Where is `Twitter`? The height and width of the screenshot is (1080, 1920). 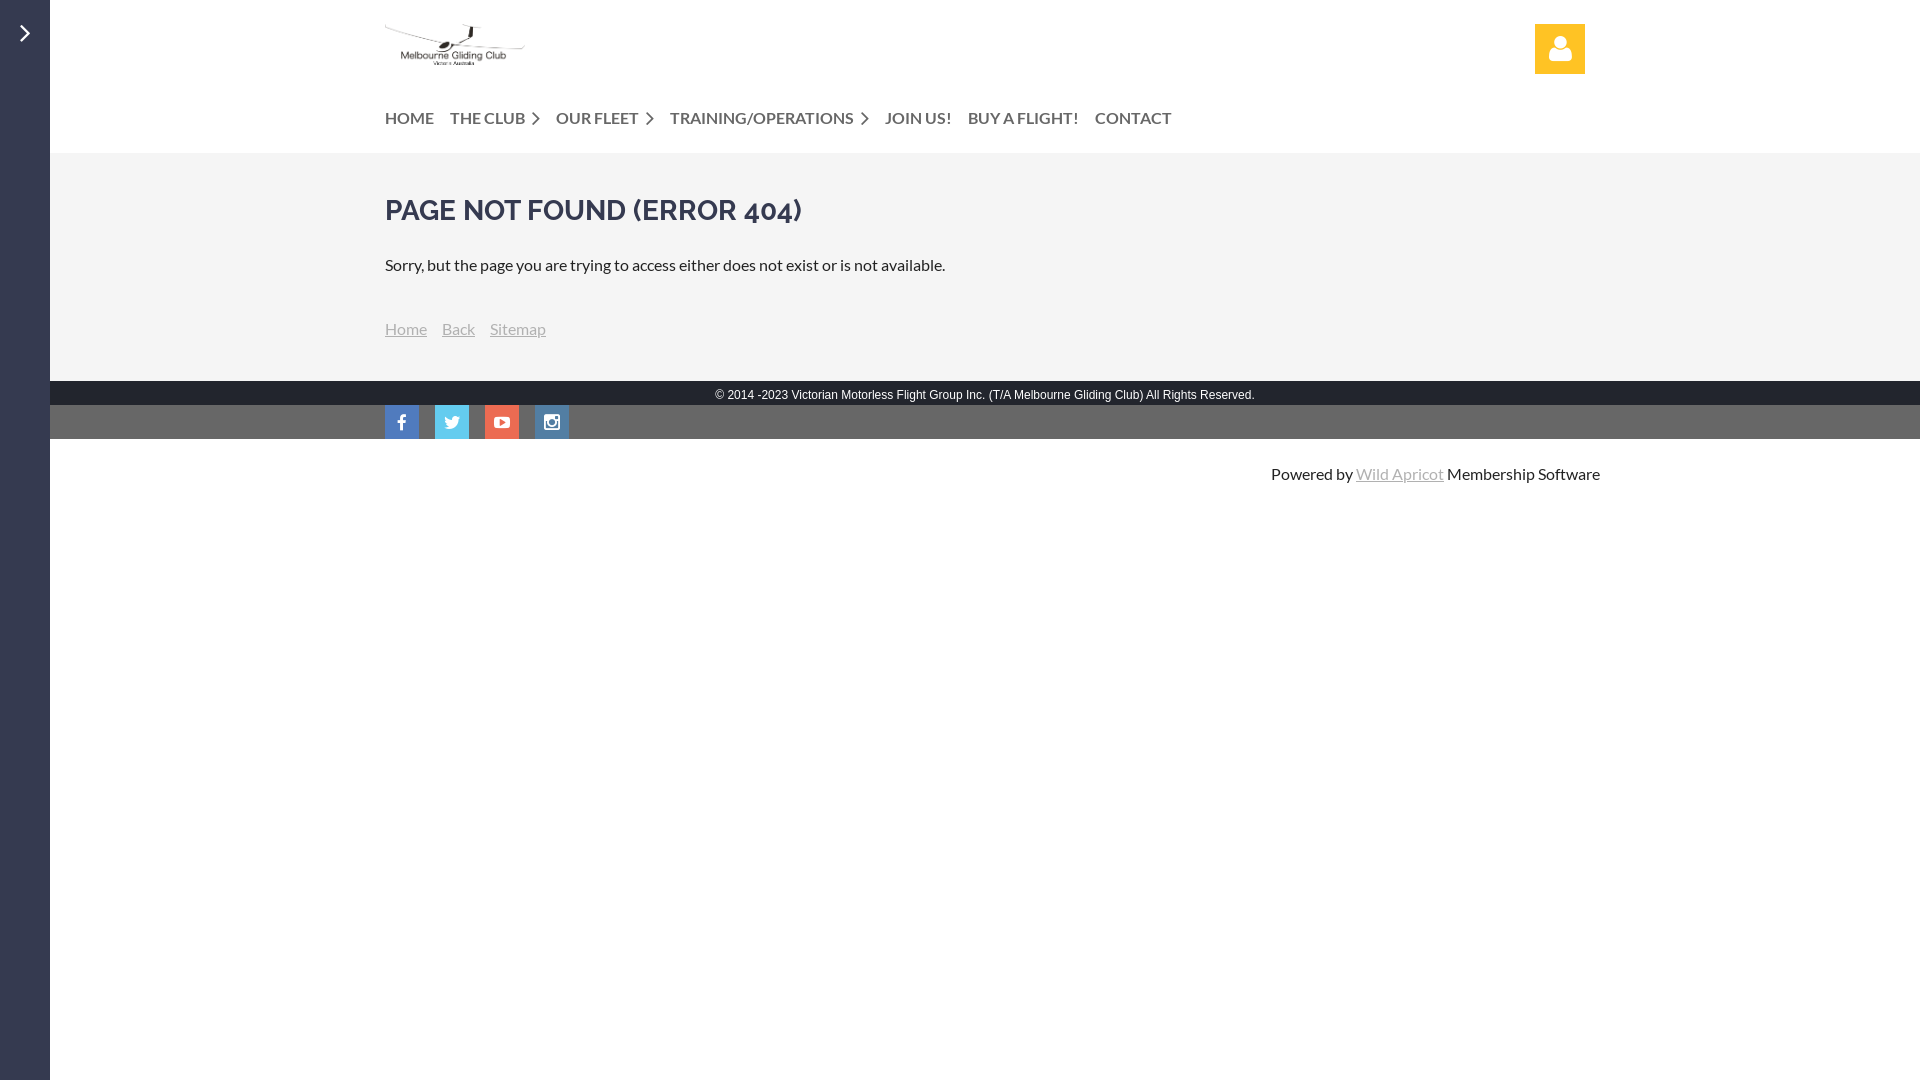 Twitter is located at coordinates (452, 422).